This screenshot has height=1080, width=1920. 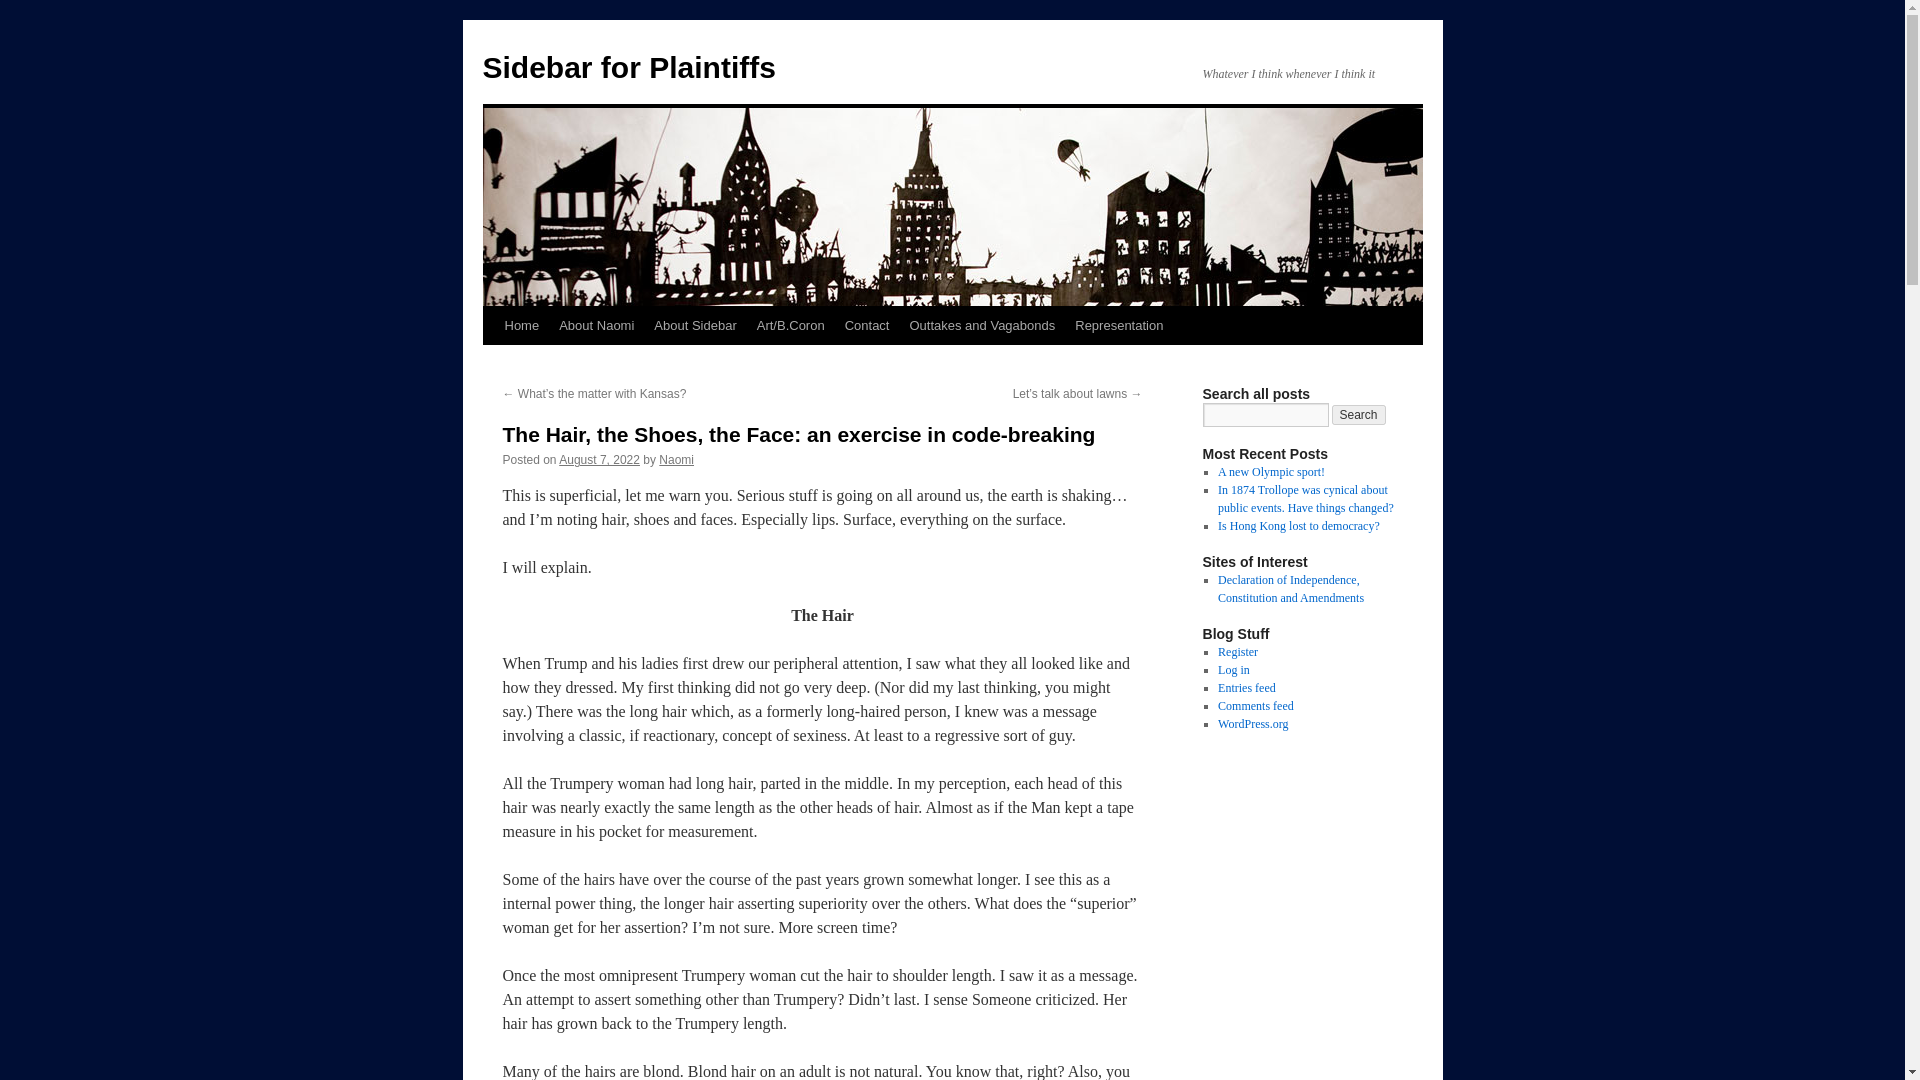 I want to click on Representation, so click(x=1119, y=325).